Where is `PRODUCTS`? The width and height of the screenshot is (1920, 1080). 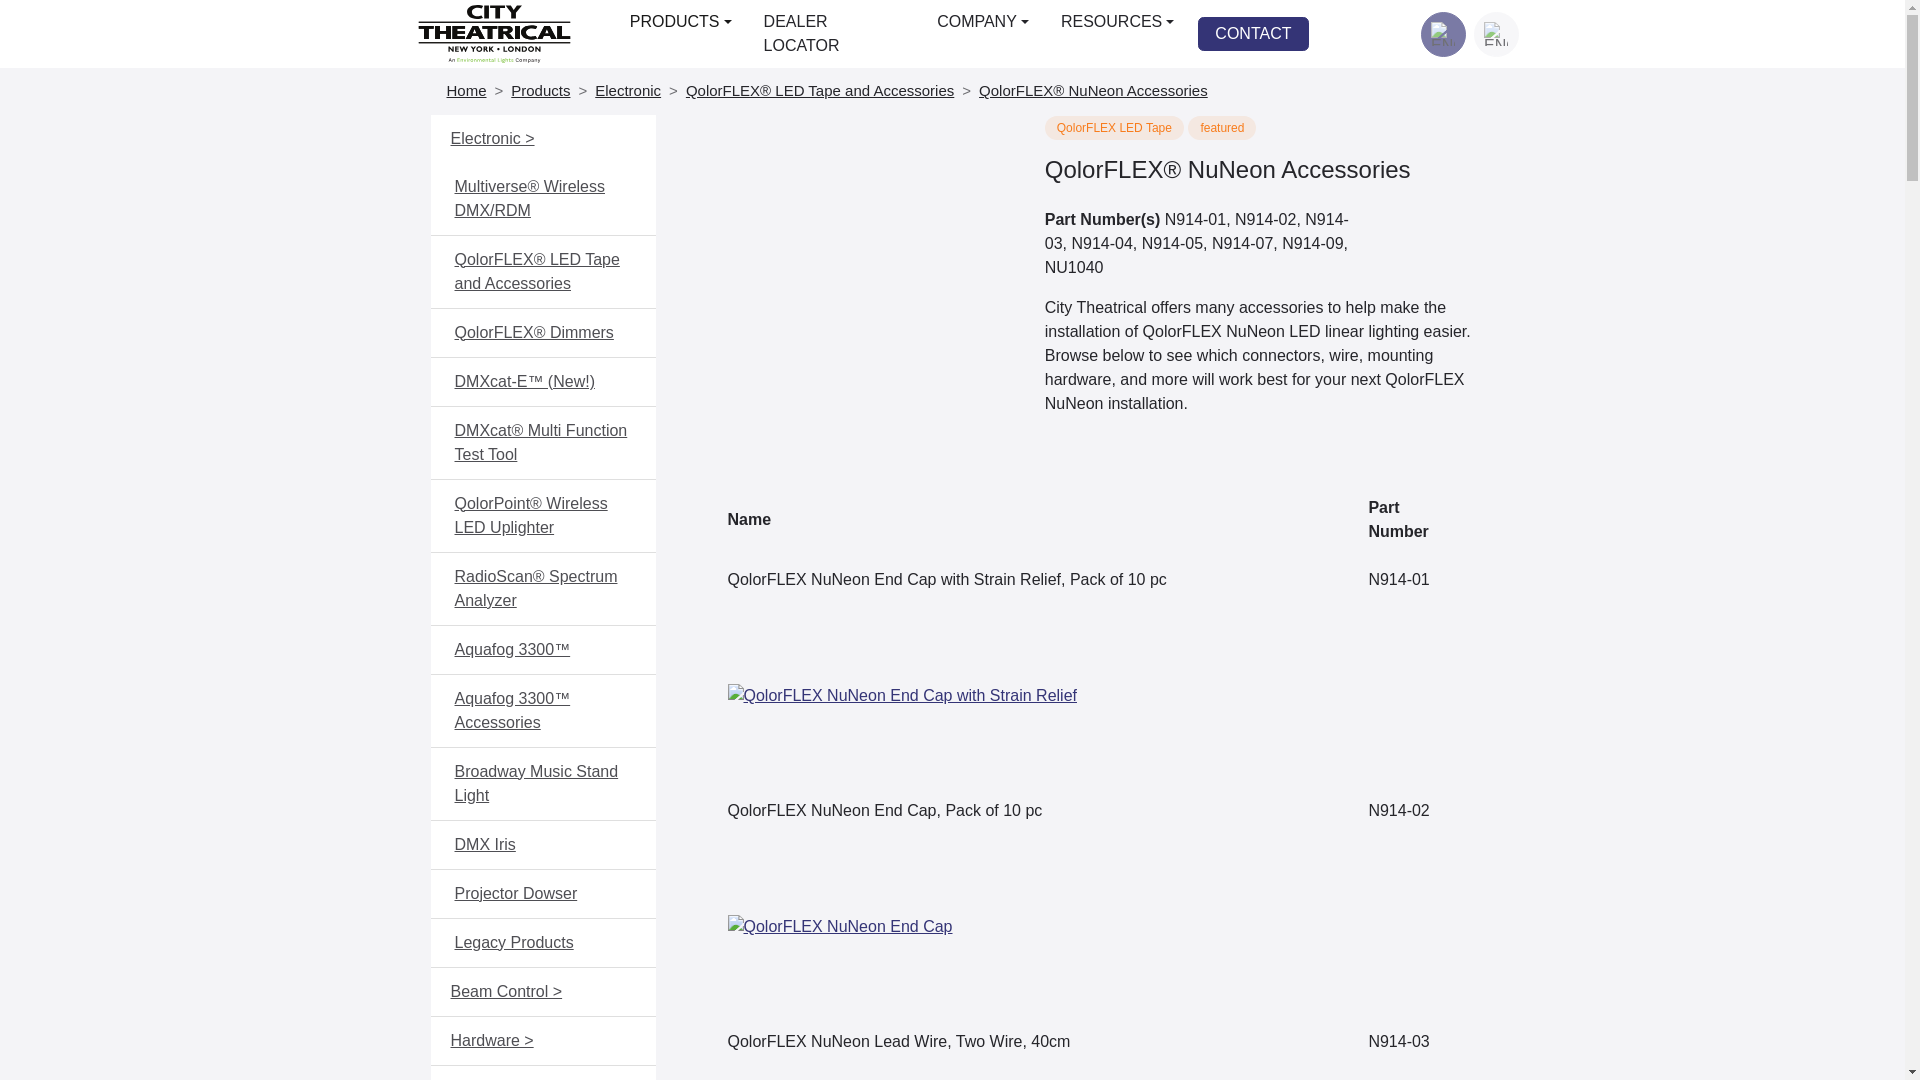 PRODUCTS is located at coordinates (680, 22).